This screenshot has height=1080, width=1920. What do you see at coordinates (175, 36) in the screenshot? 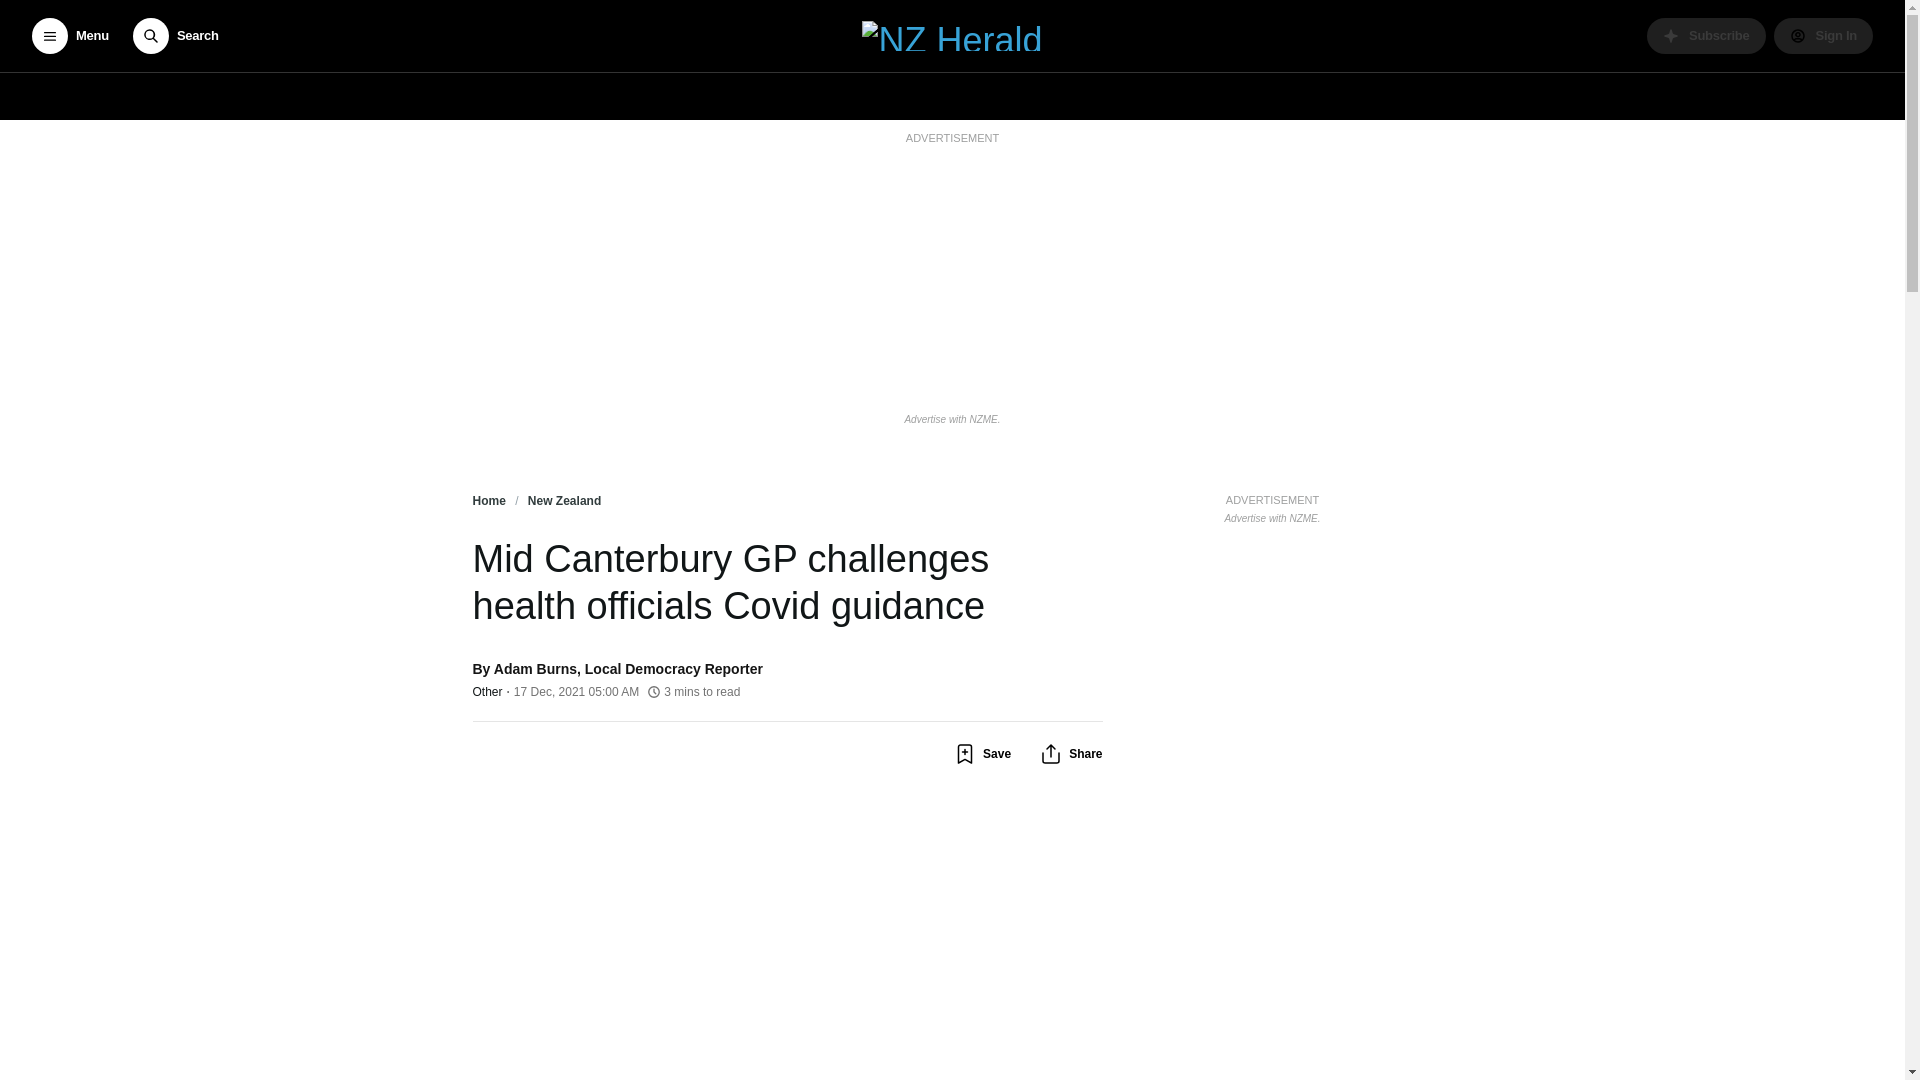
I see `Search` at bounding box center [175, 36].